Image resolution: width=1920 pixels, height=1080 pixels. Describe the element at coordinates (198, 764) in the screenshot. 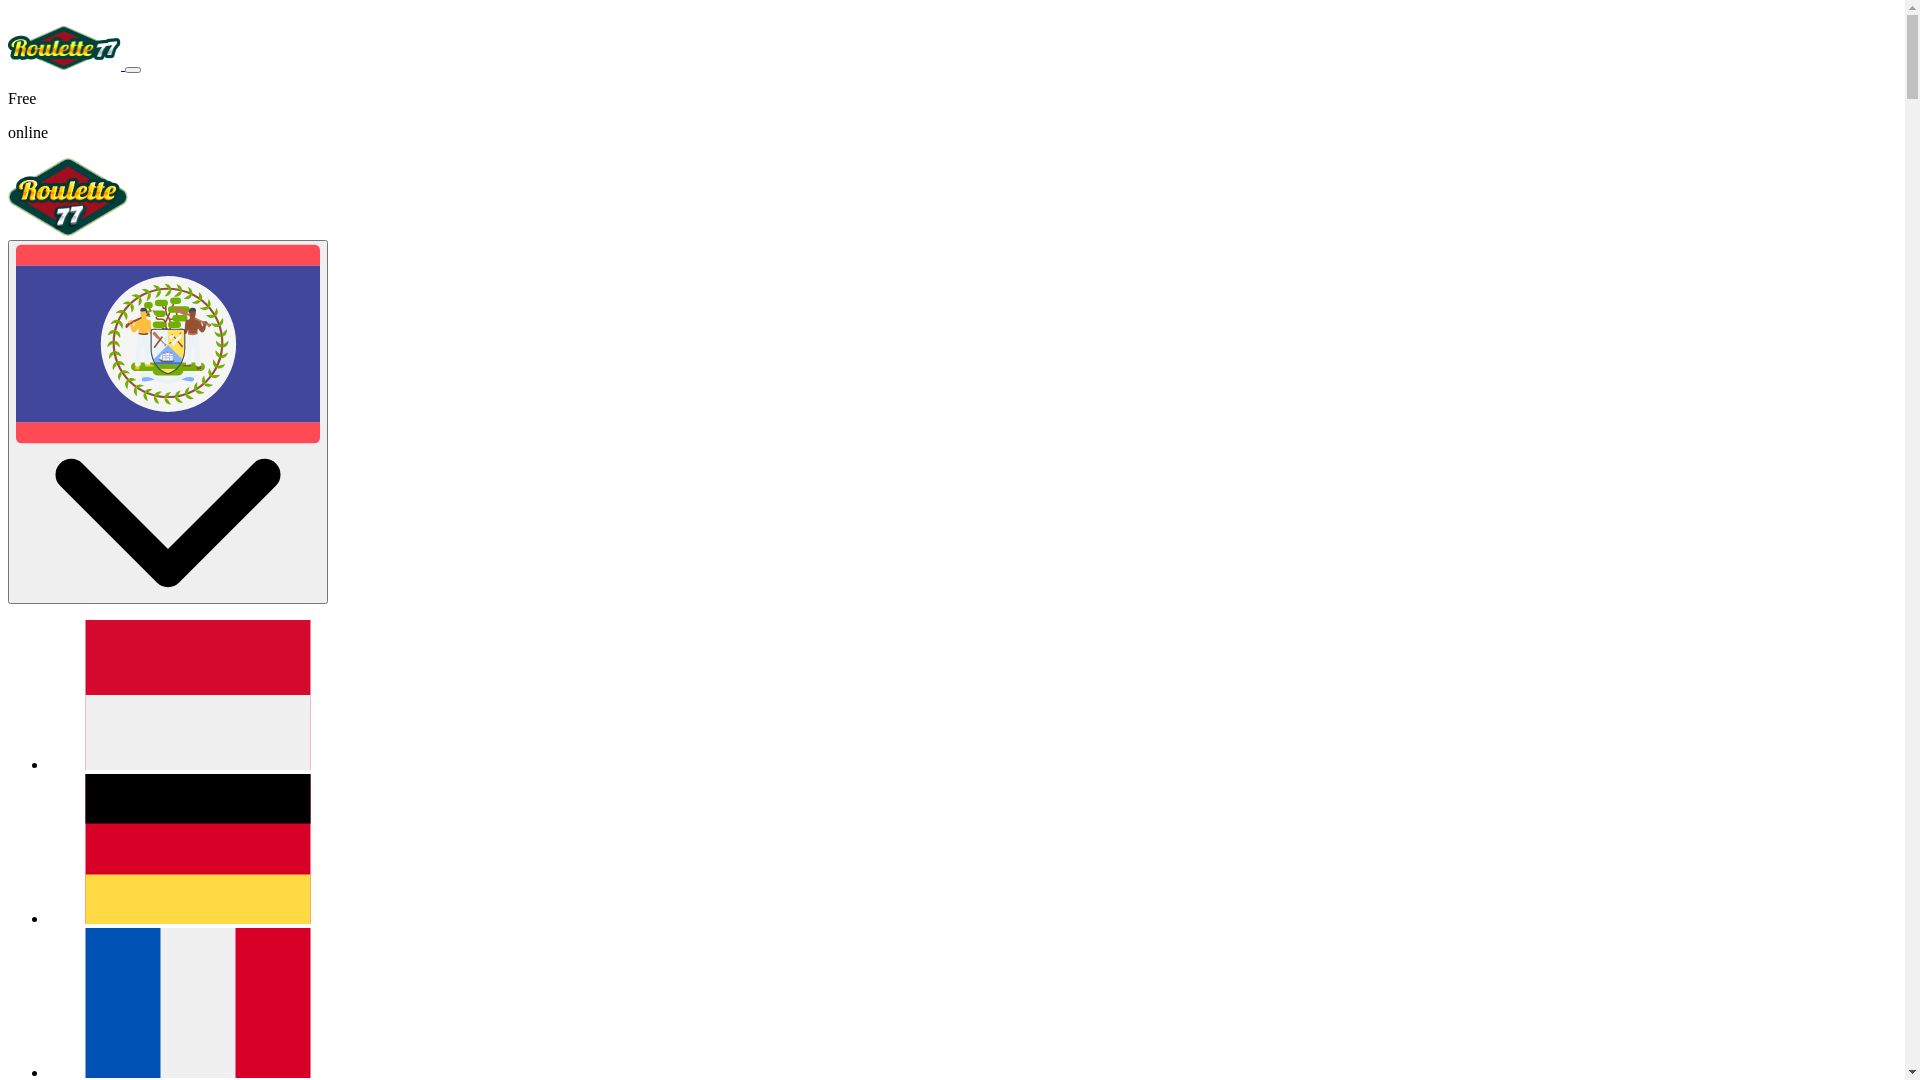

I see `Roulette77 Indonesia / Bahasa Indonesia` at that location.